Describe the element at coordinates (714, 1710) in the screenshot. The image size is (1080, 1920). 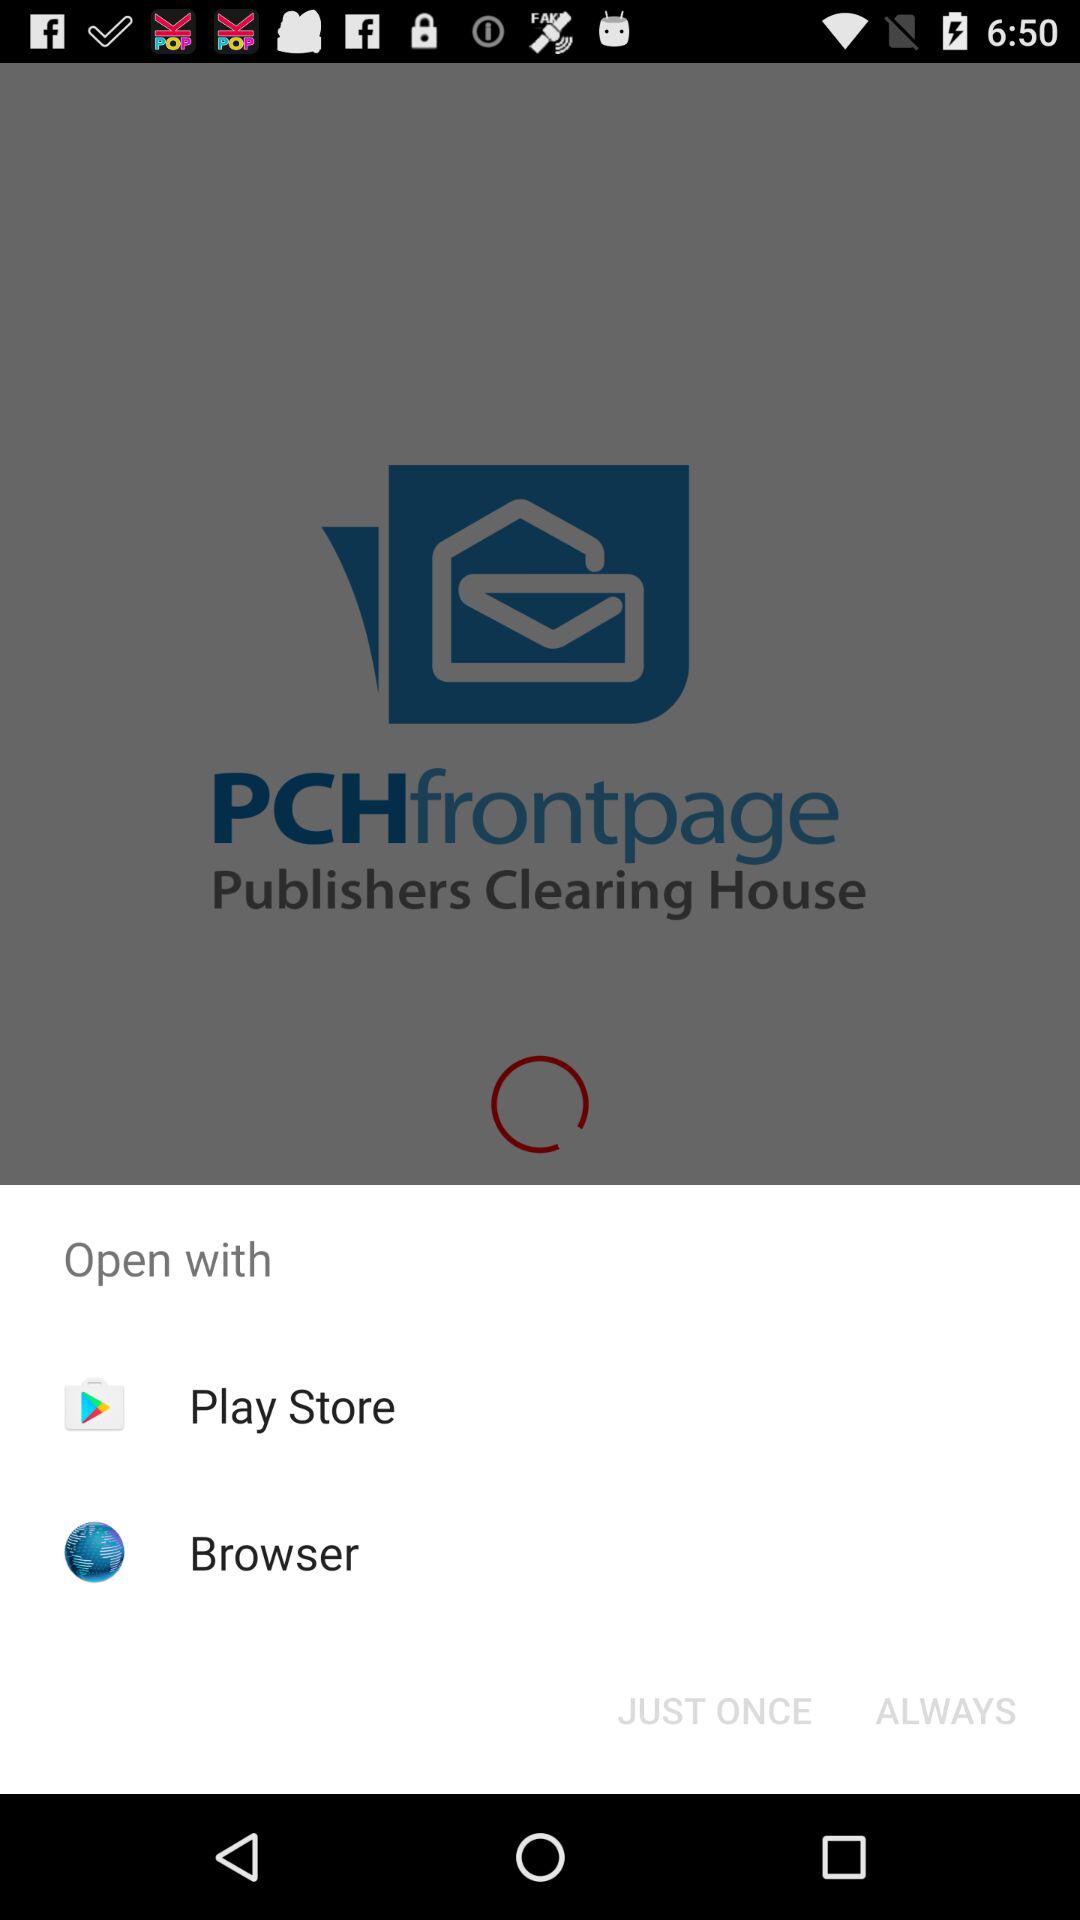
I see `turn off just once icon` at that location.